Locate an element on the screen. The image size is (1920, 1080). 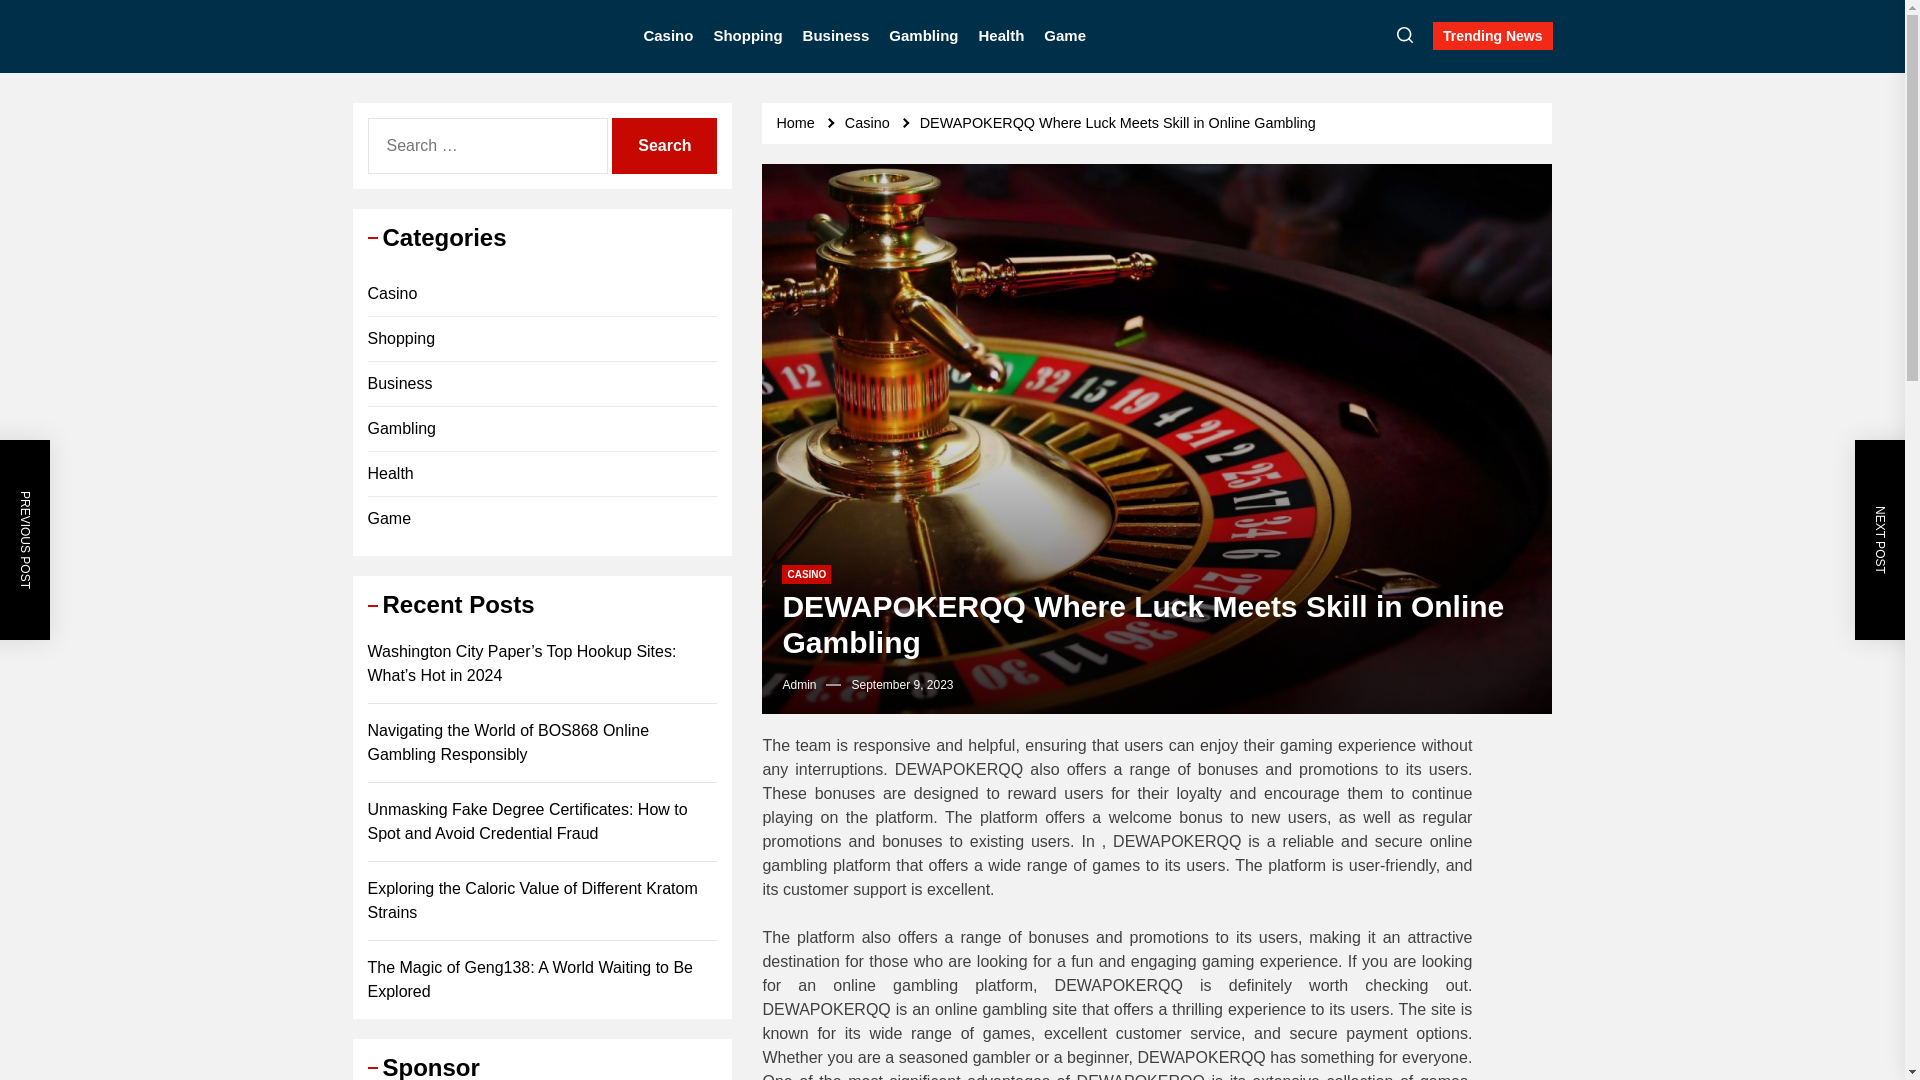
Search is located at coordinates (664, 145).